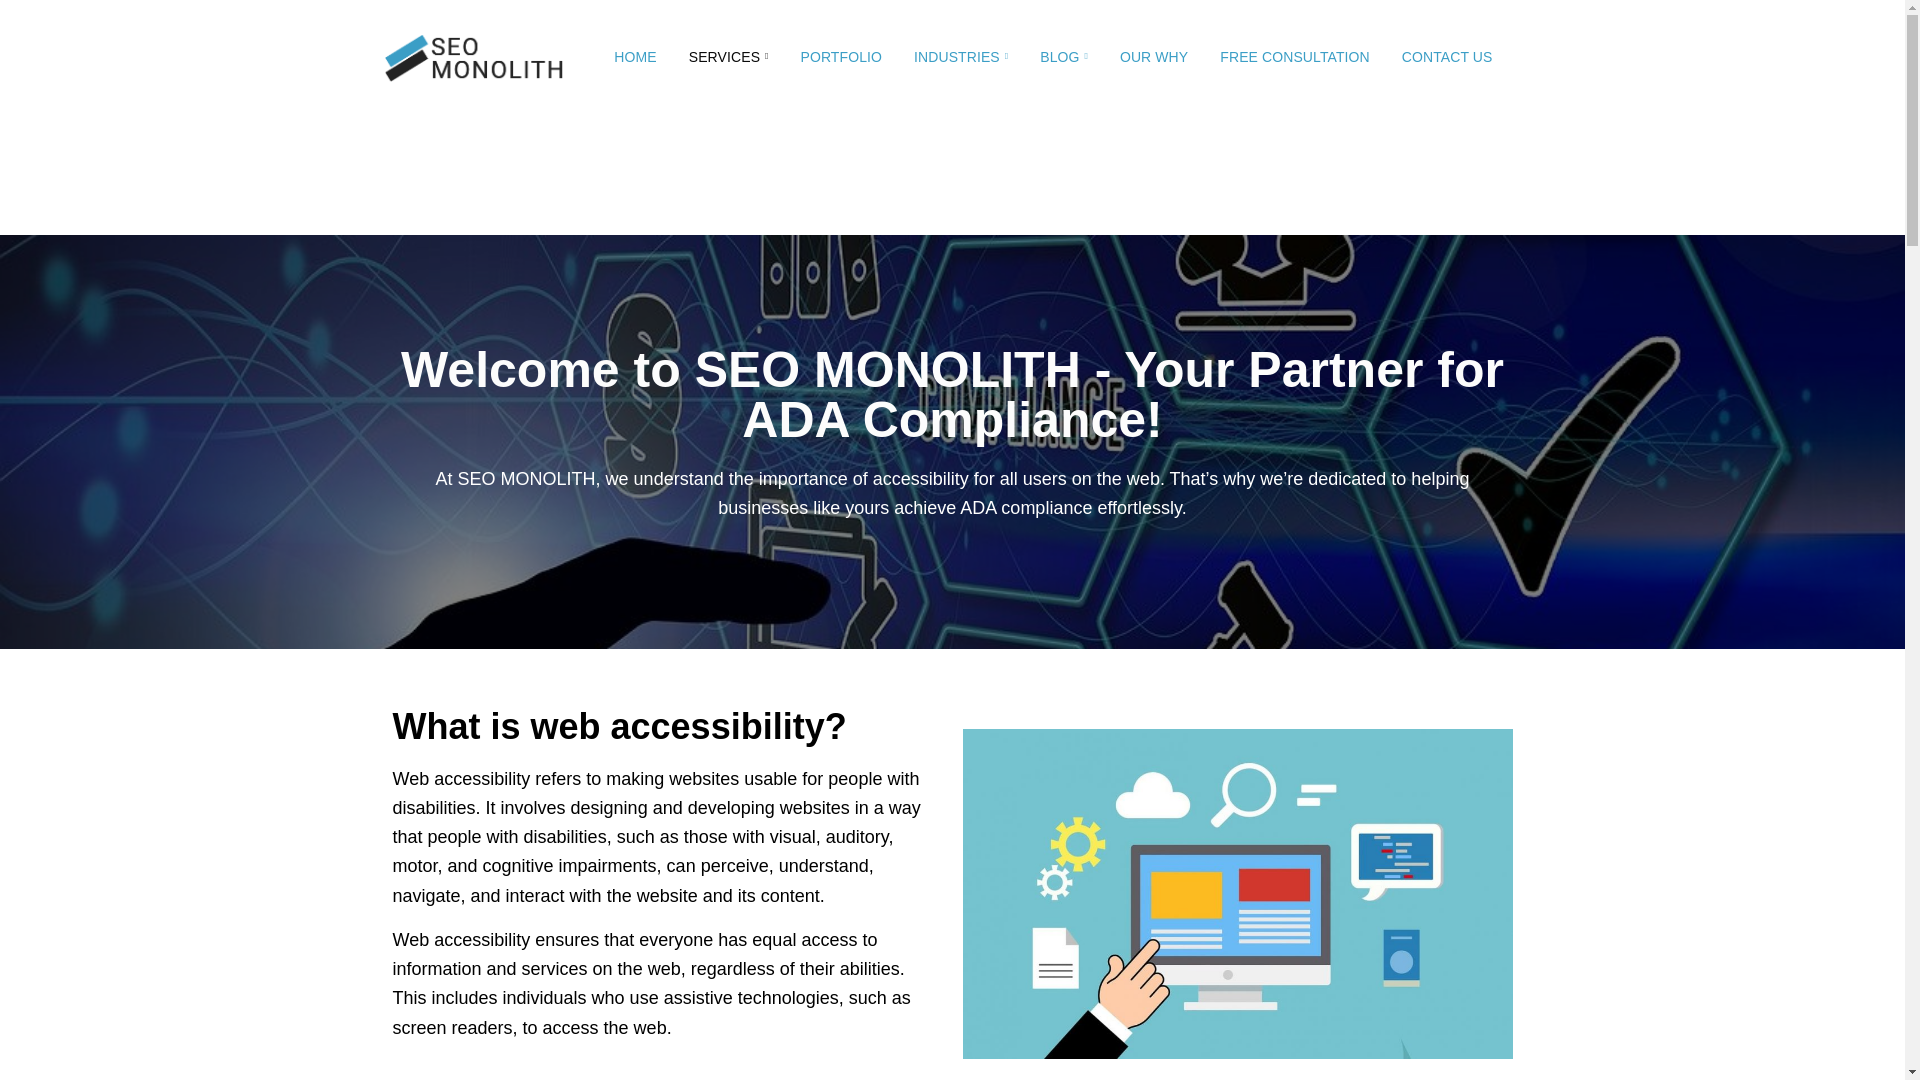  Describe the element at coordinates (840, 57) in the screenshot. I see `PORTFOLIO` at that location.